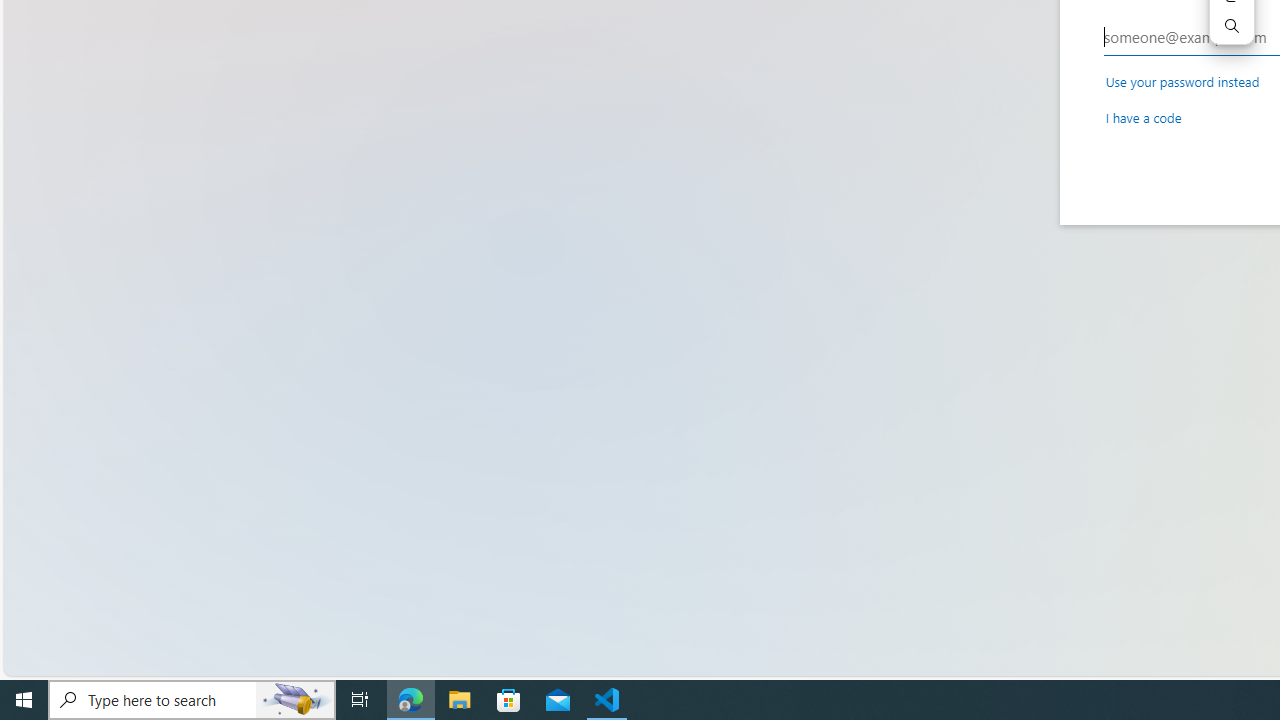  What do you see at coordinates (1182, 81) in the screenshot?
I see `Use your password instead` at bounding box center [1182, 81].